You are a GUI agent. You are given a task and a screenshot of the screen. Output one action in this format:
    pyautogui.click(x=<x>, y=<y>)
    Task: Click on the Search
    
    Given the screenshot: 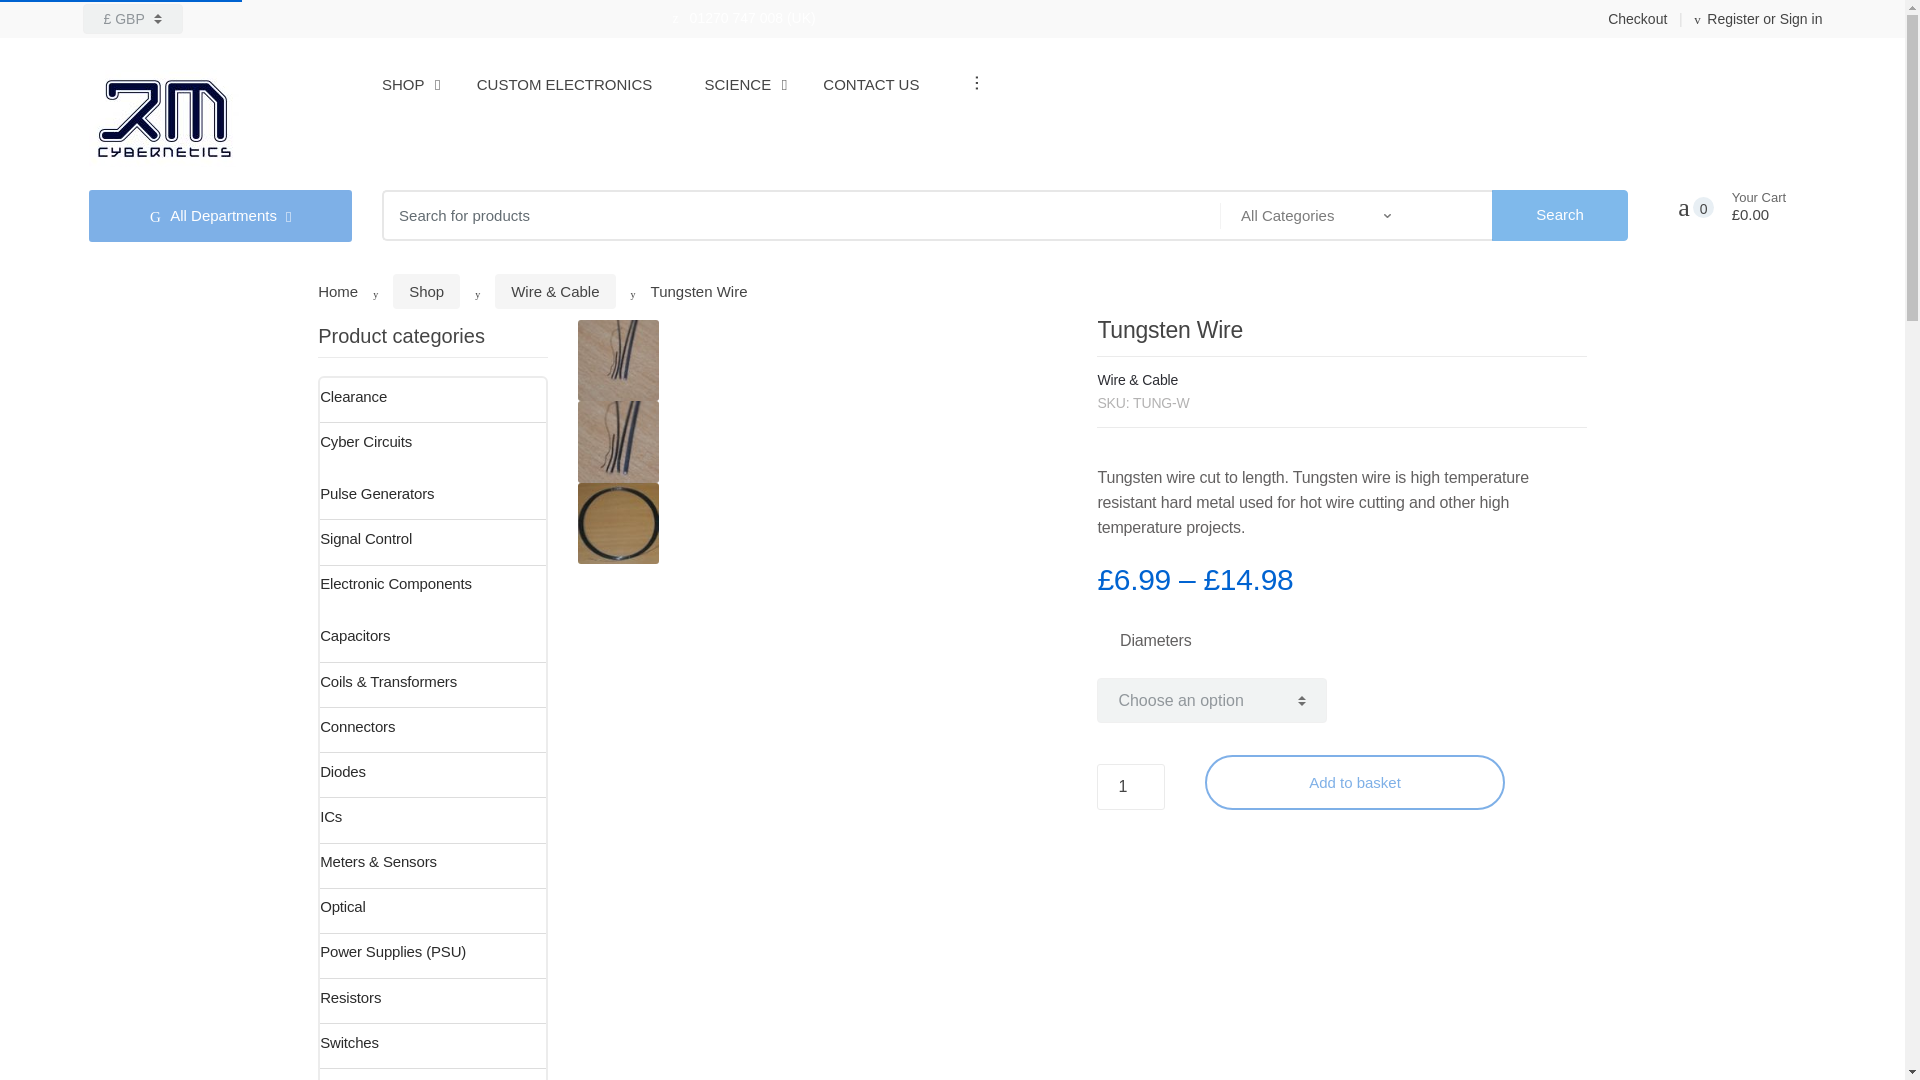 What is the action you would take?
    pyautogui.click(x=1560, y=215)
    